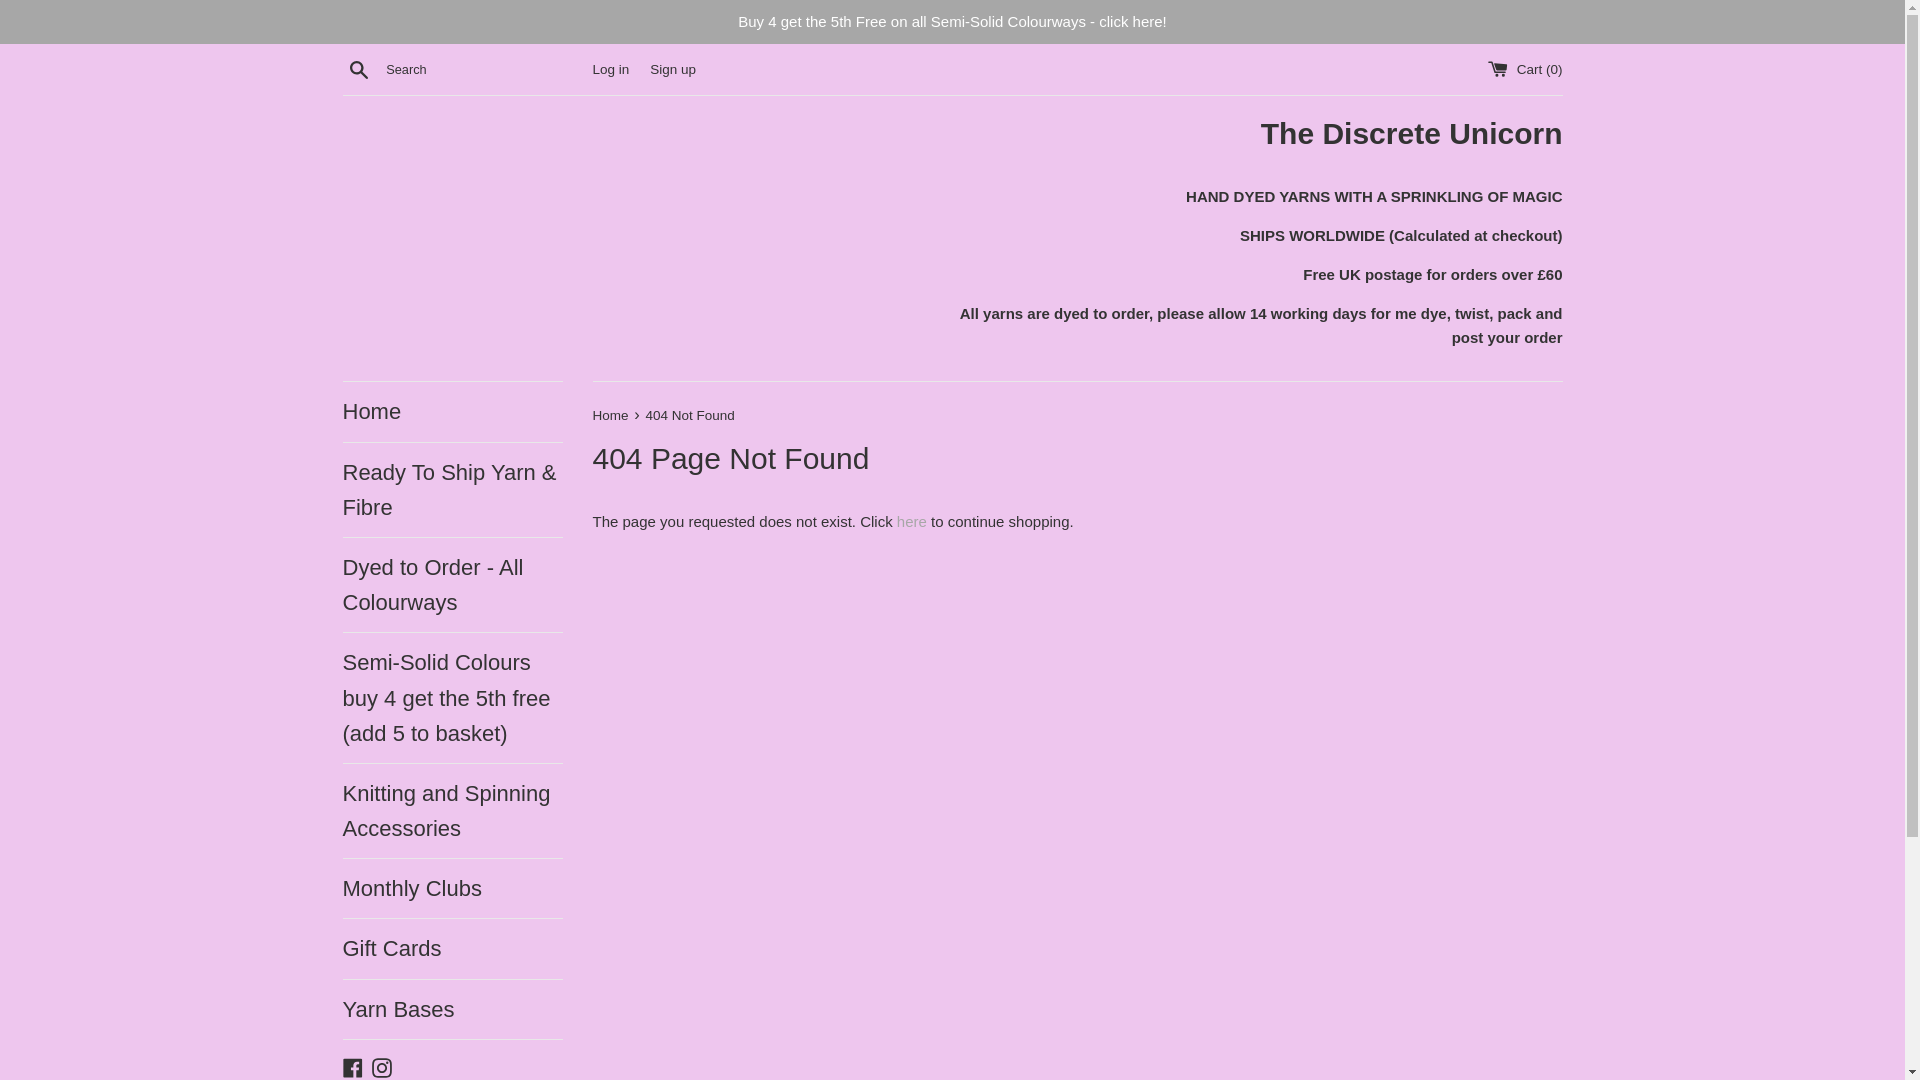 The width and height of the screenshot is (1920, 1080). What do you see at coordinates (352, 1066) in the screenshot?
I see `Facebook` at bounding box center [352, 1066].